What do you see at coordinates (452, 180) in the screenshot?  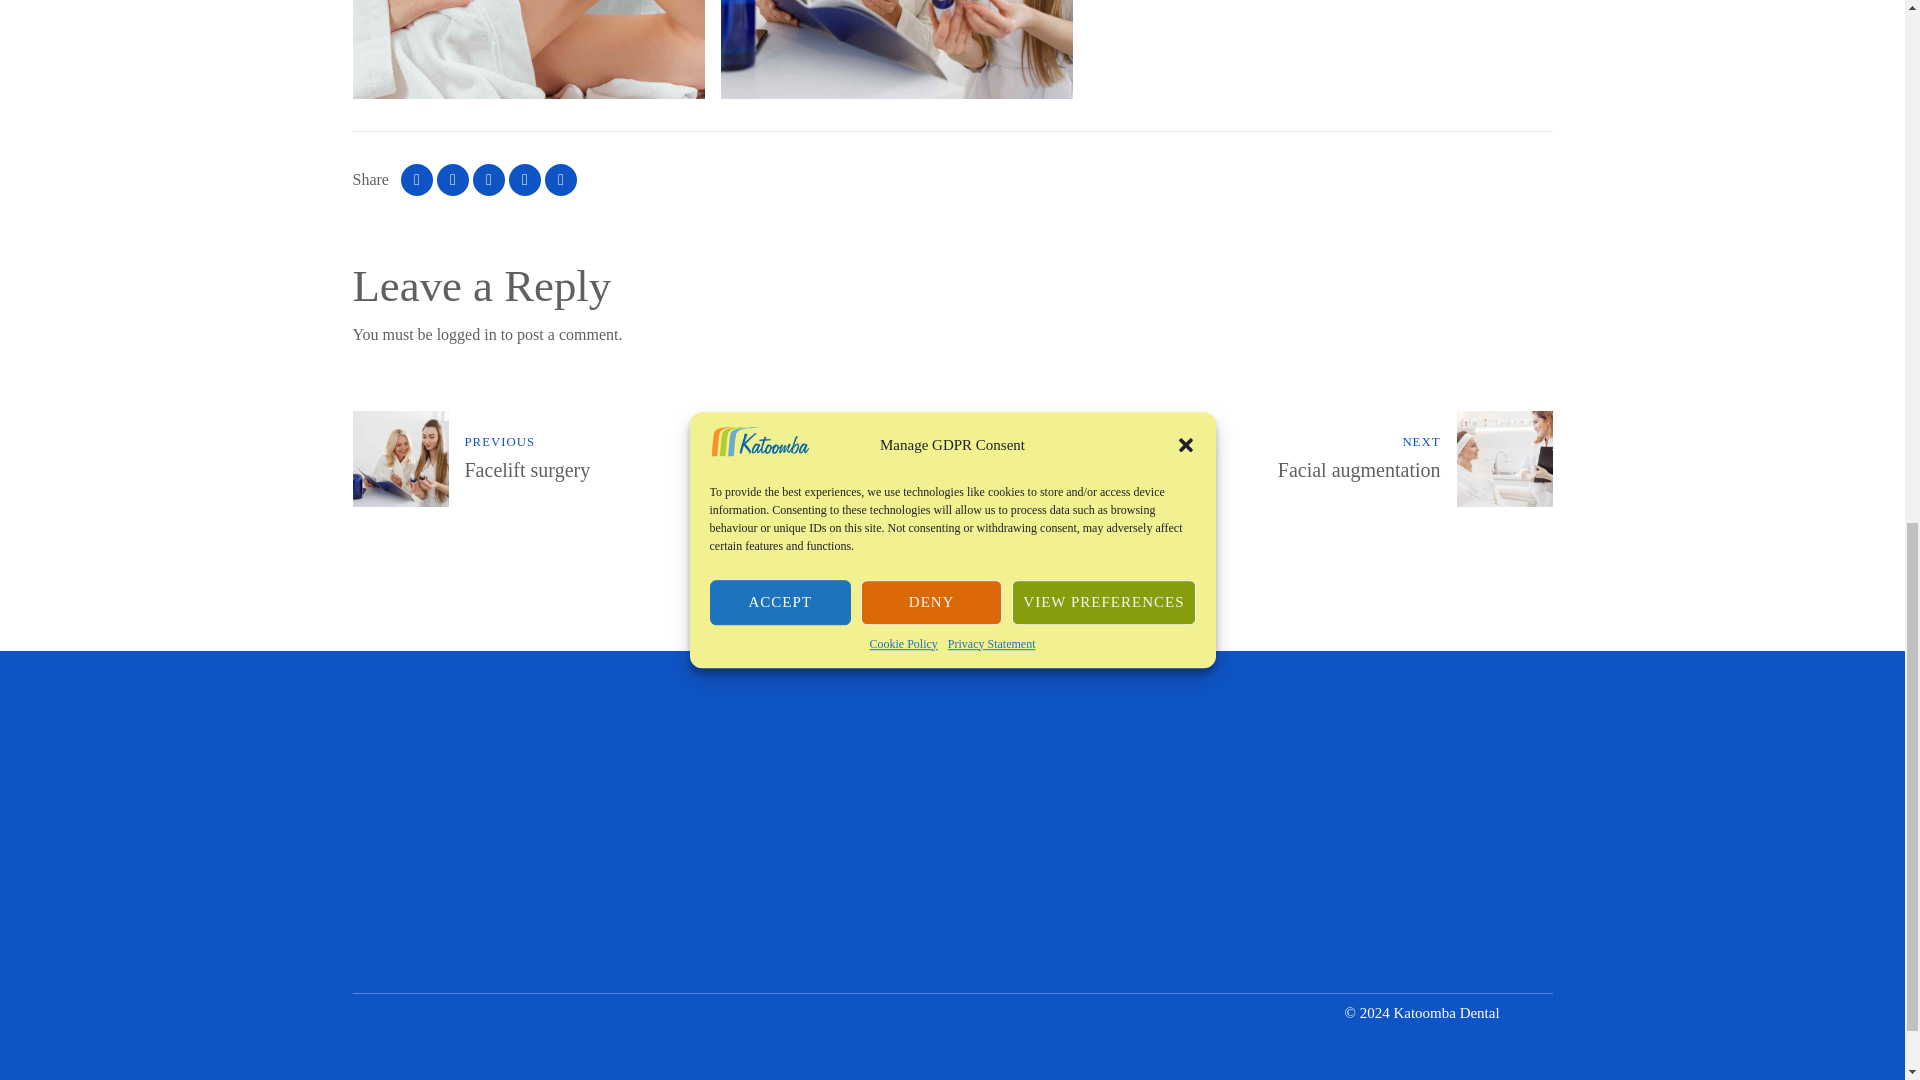 I see `Share on Twitter` at bounding box center [452, 180].